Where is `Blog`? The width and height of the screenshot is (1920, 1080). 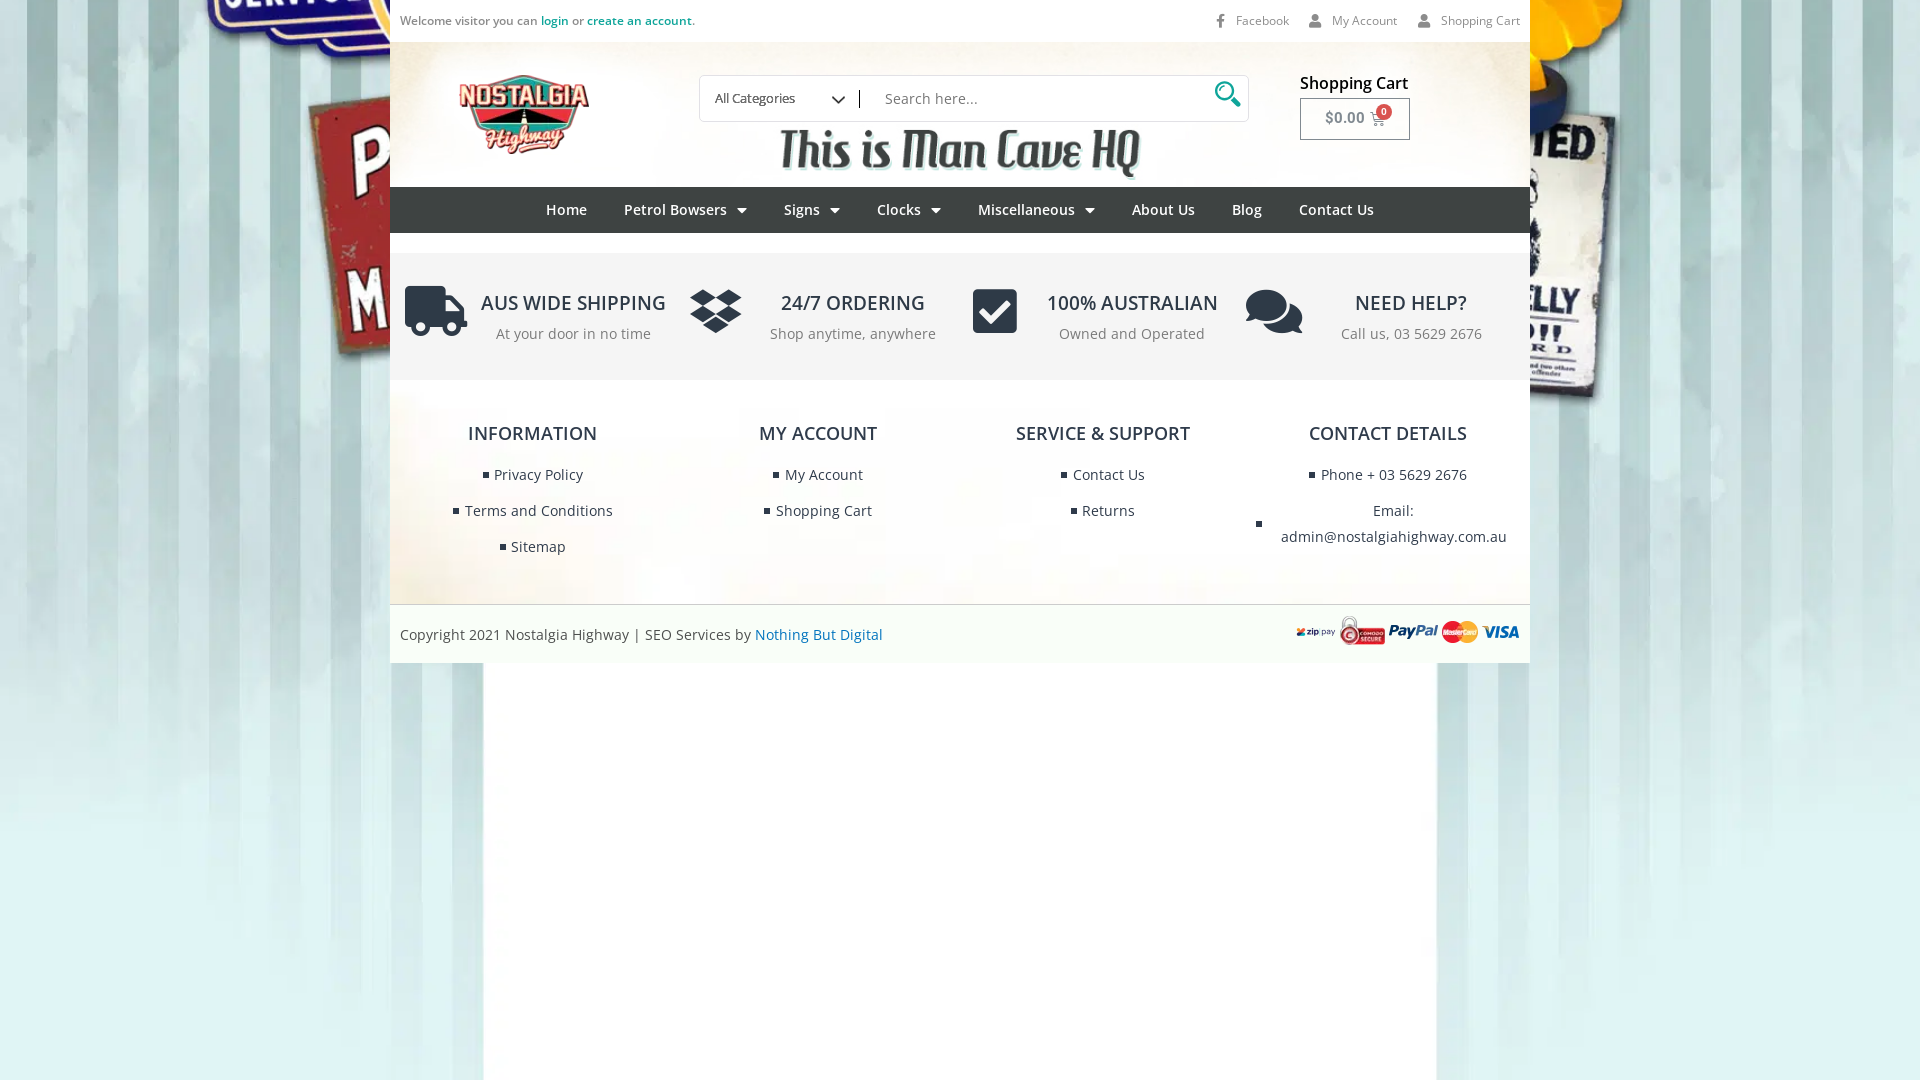
Blog is located at coordinates (1247, 210).